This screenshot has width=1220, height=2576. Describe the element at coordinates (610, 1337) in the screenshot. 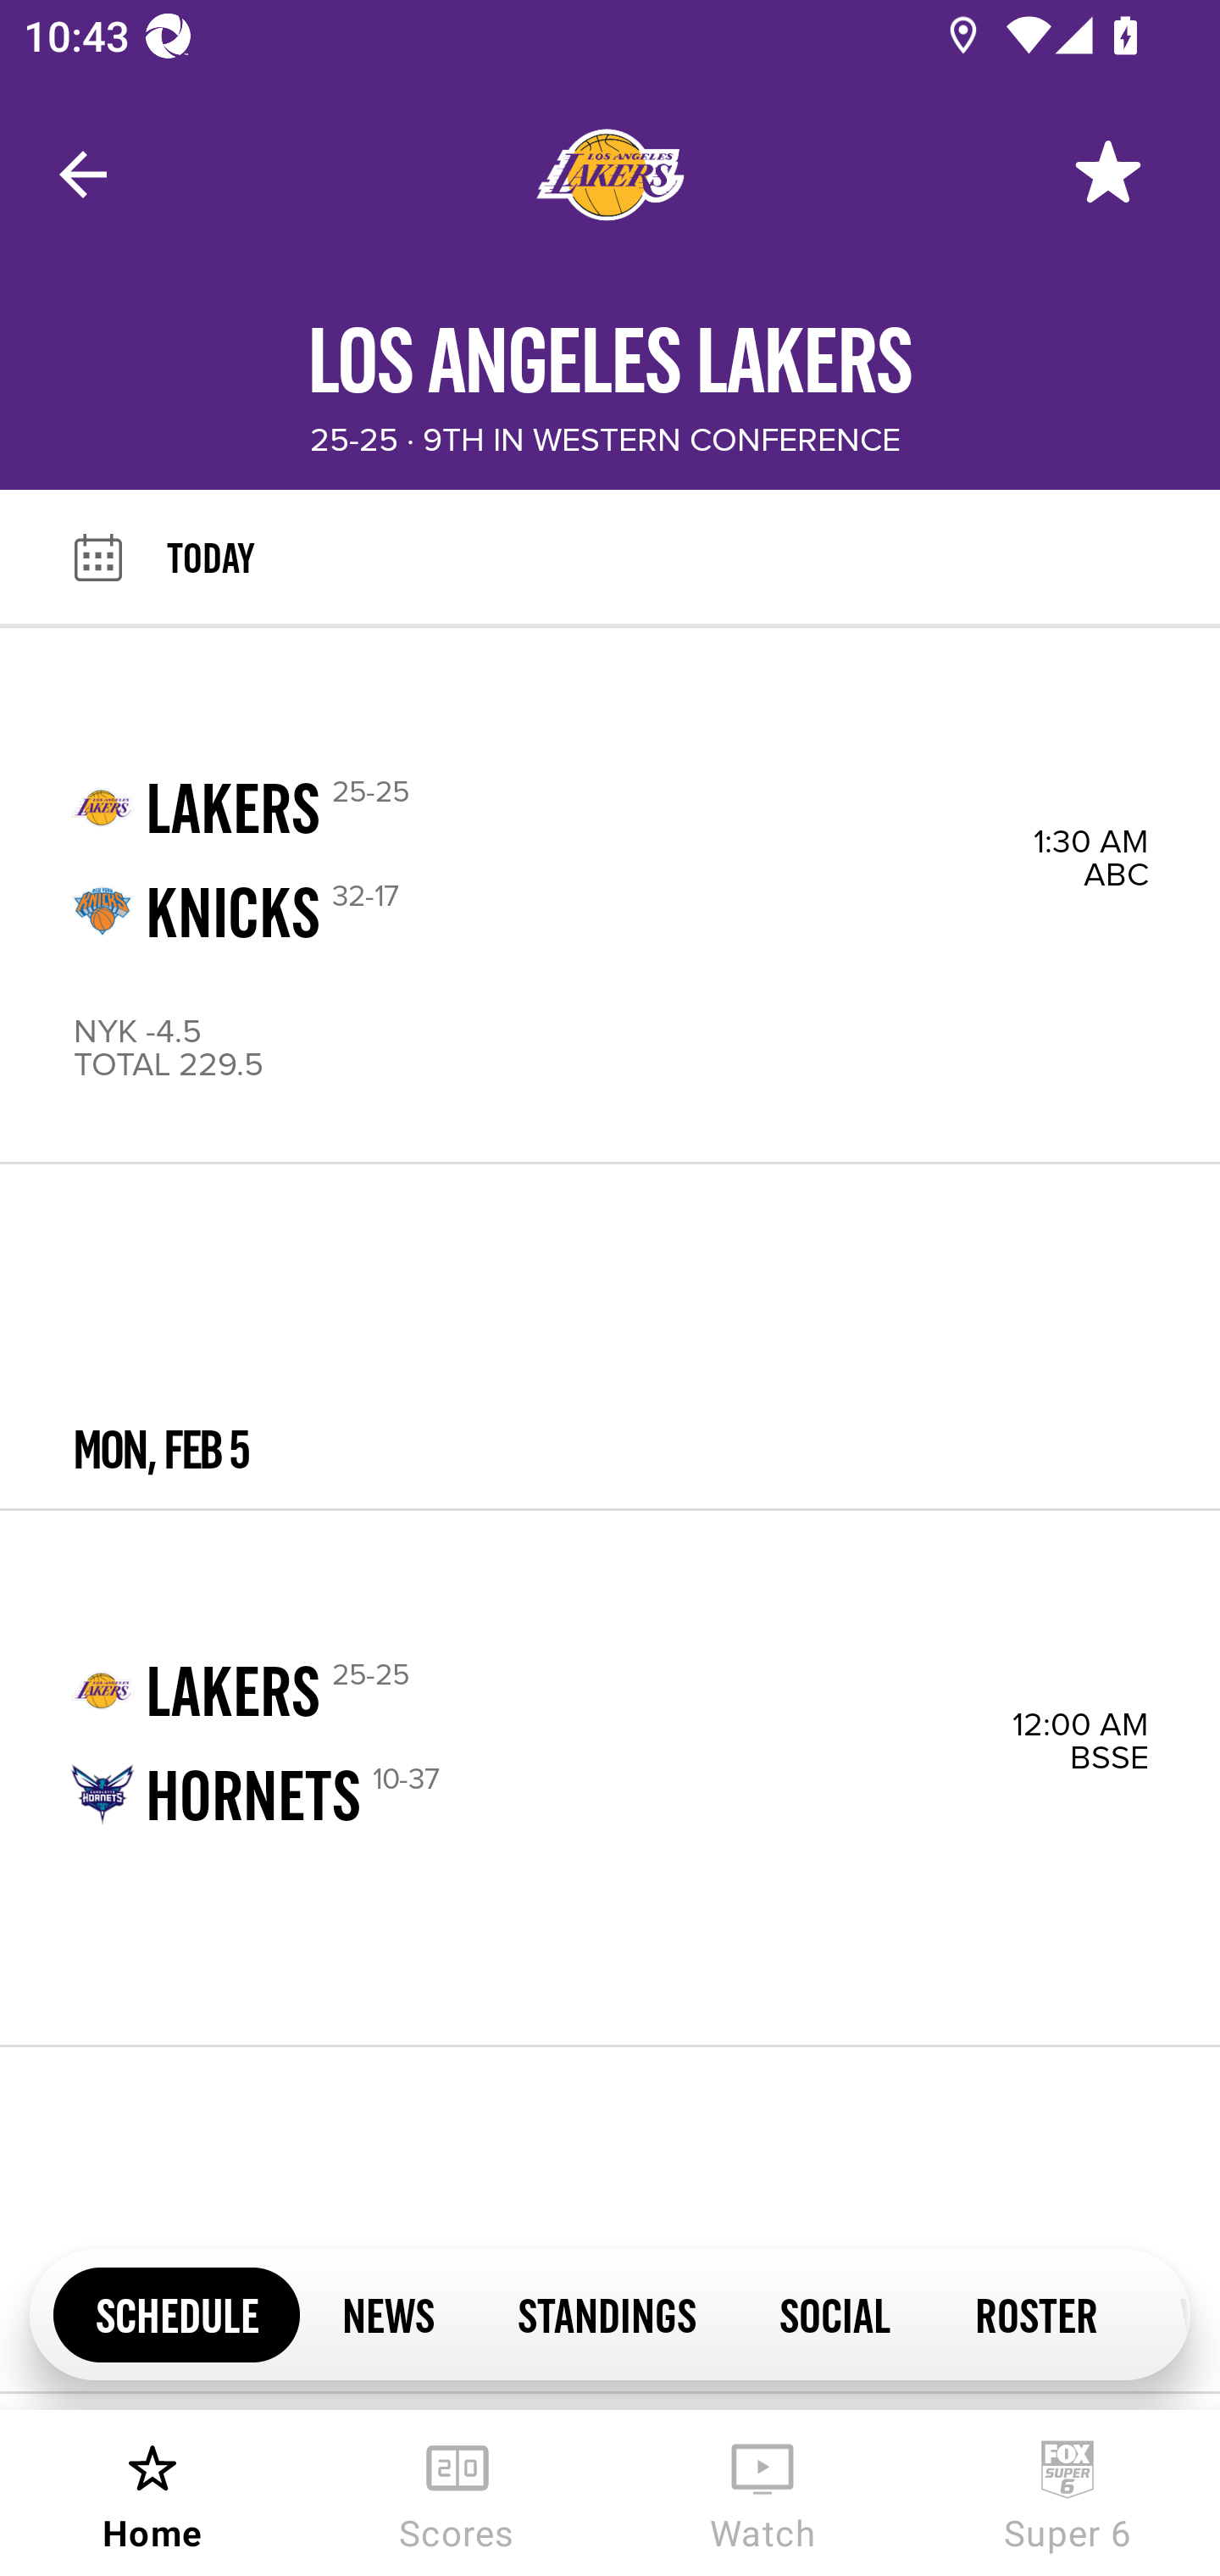

I see `MON, FEB 5` at that location.